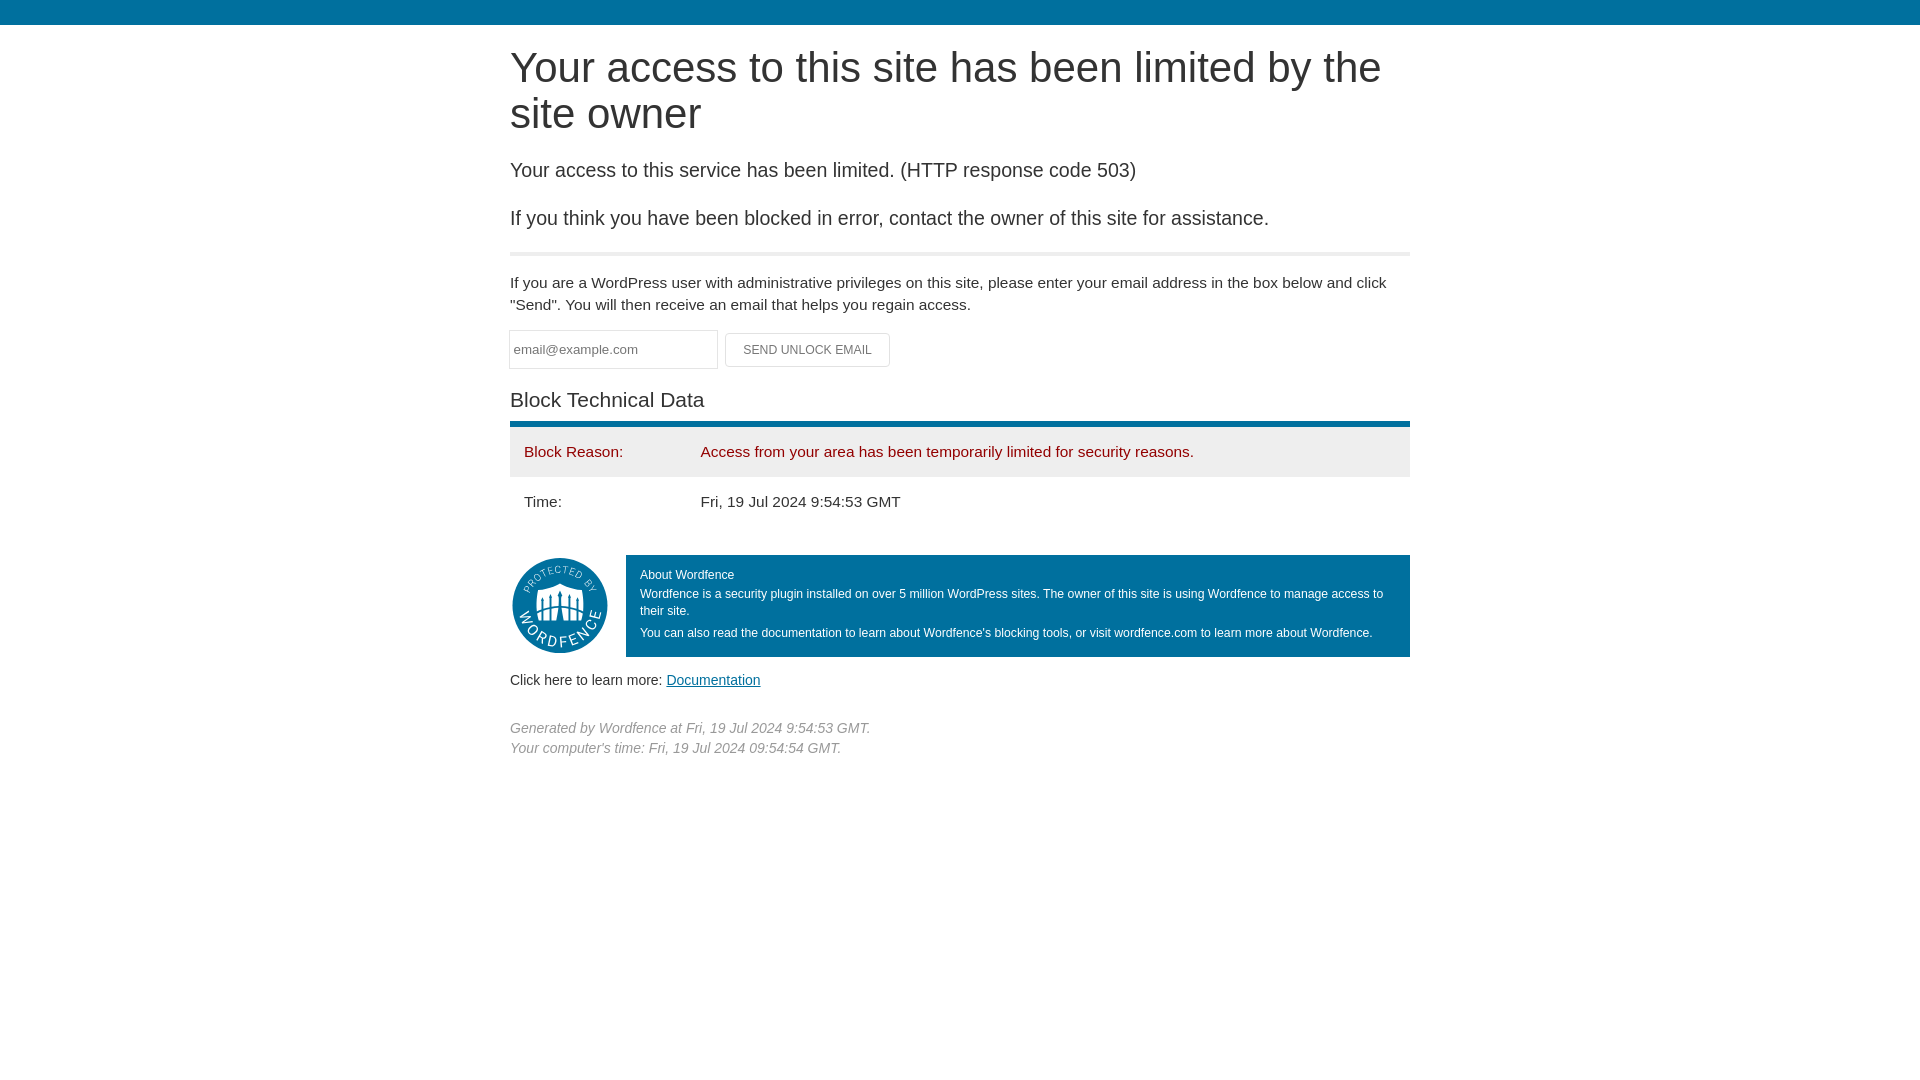 The height and width of the screenshot is (1080, 1920). Describe the element at coordinates (808, 350) in the screenshot. I see `Send Unlock Email` at that location.